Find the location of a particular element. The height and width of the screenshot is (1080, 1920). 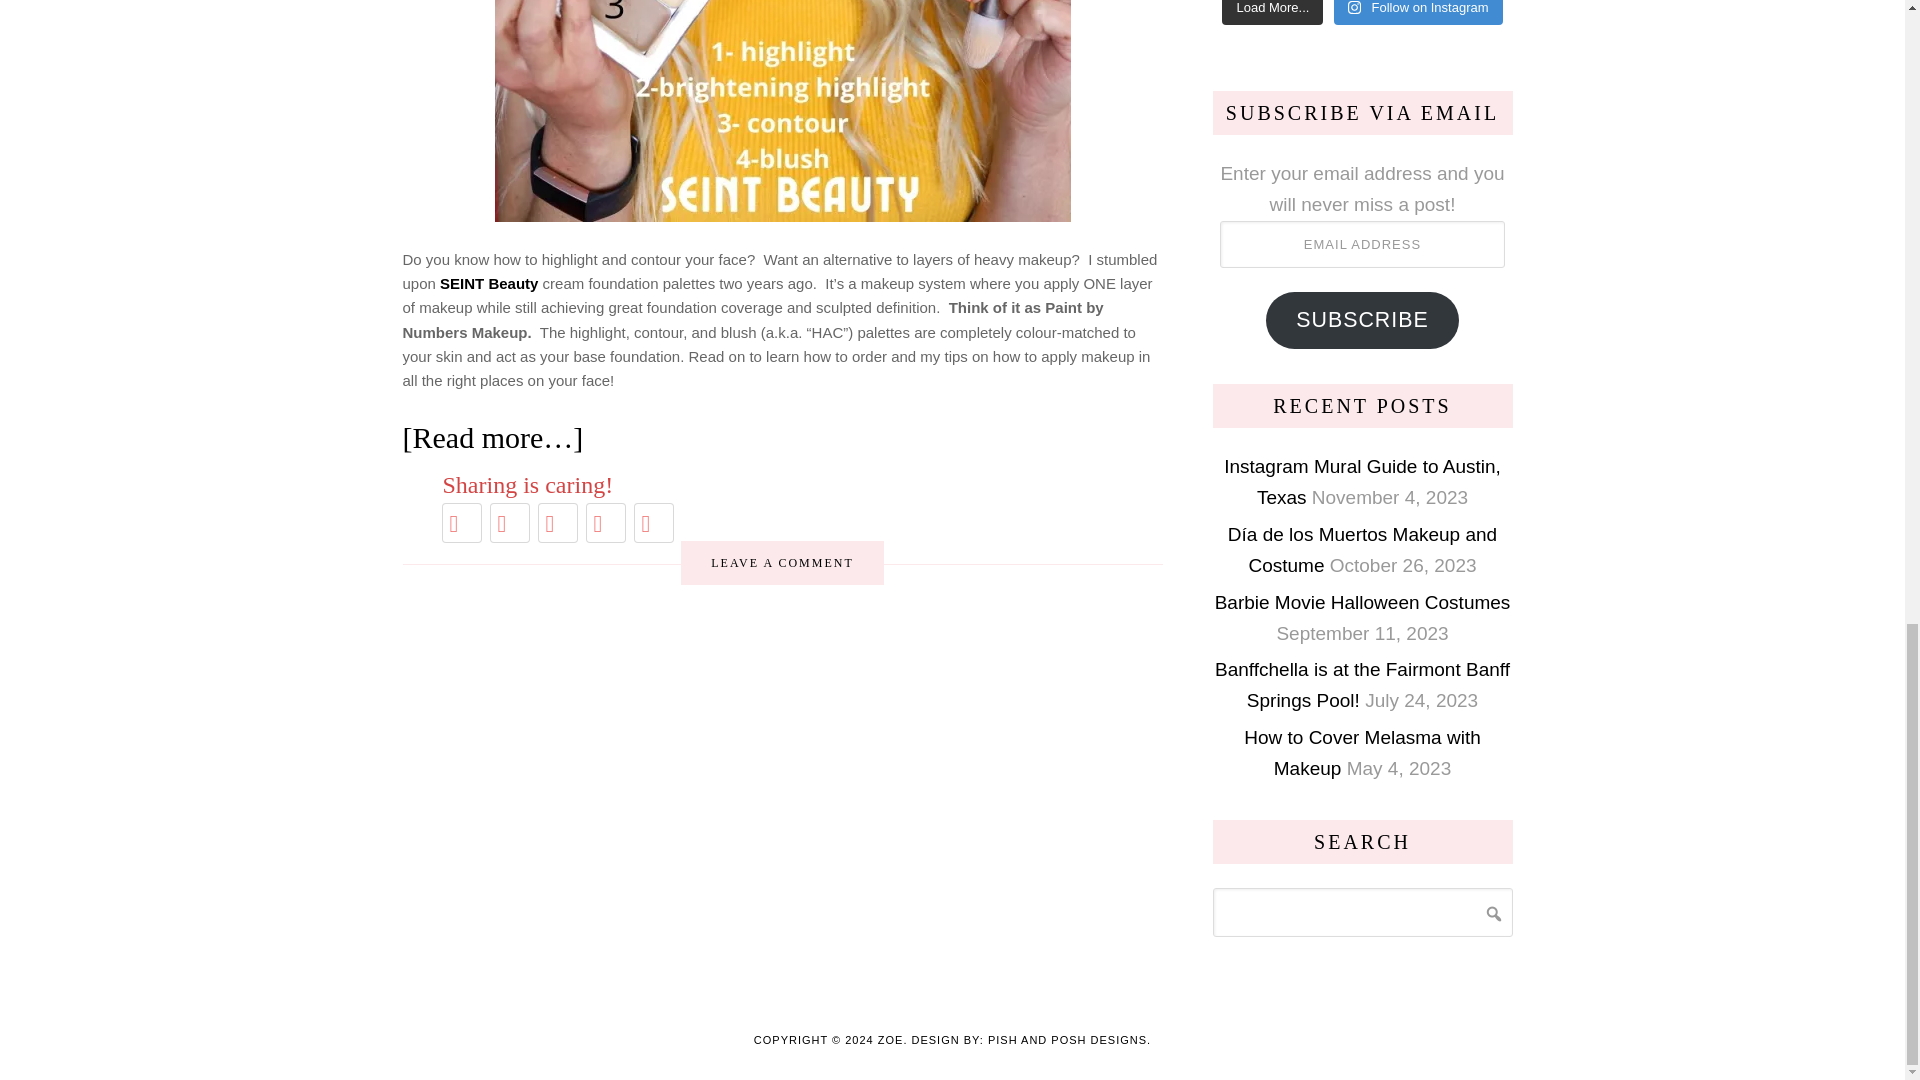

How to Cover Melasma with Makeup is located at coordinates (1362, 752).